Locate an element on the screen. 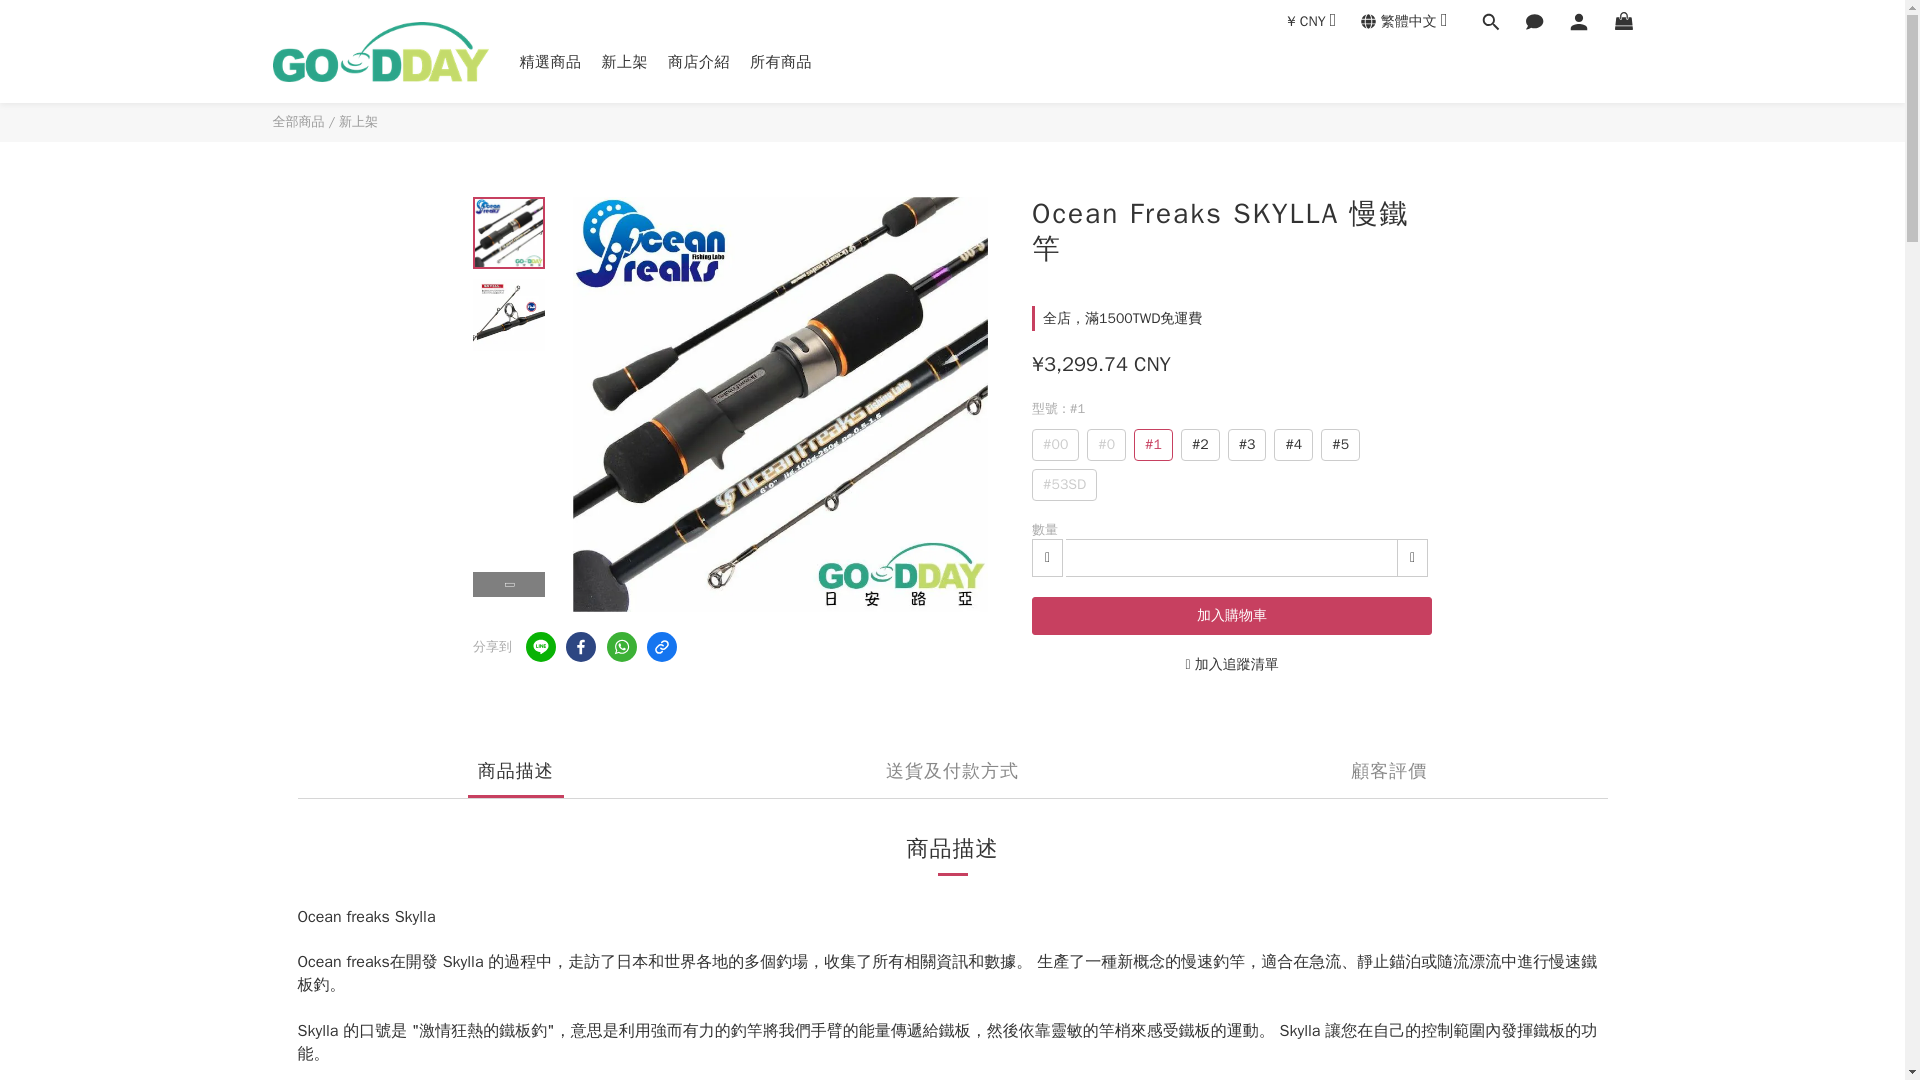 The height and width of the screenshot is (1080, 1920). whatsapp is located at coordinates (620, 646).